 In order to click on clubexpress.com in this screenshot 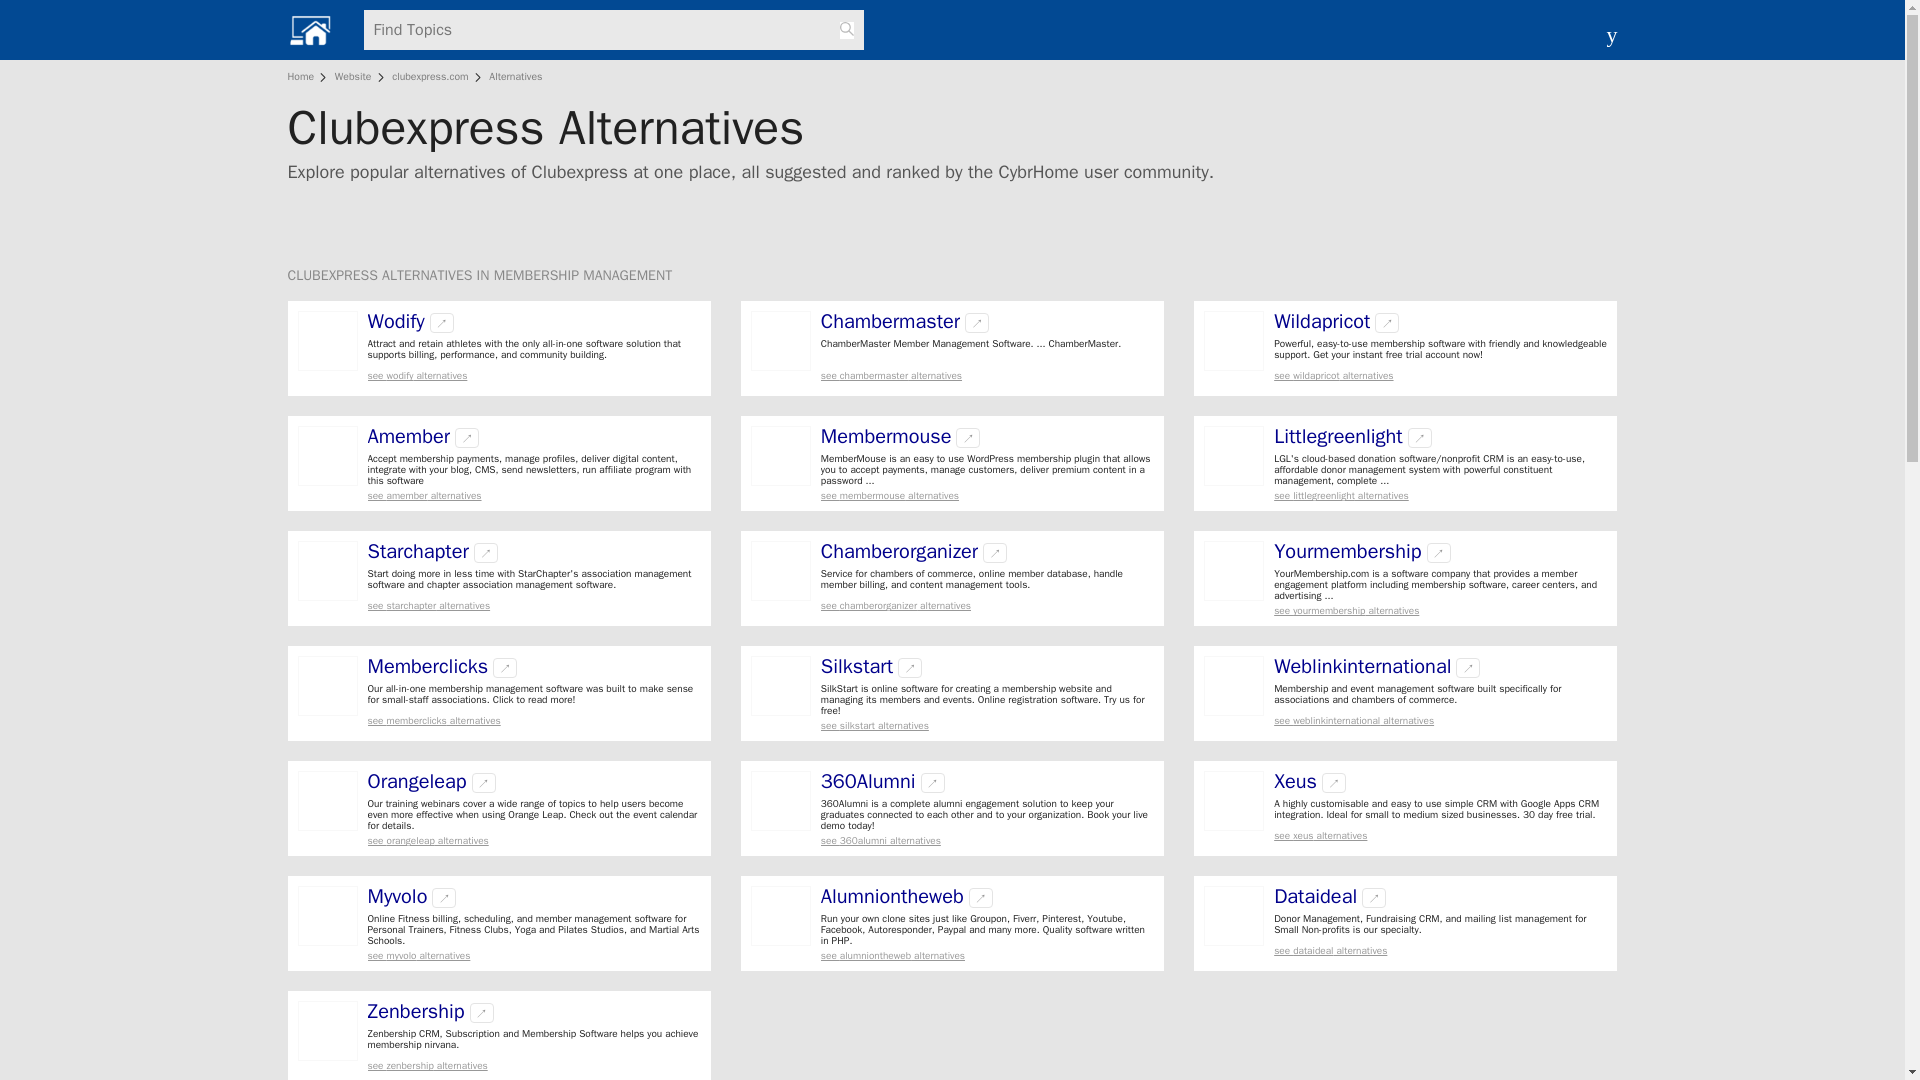, I will do `click(430, 76)`.